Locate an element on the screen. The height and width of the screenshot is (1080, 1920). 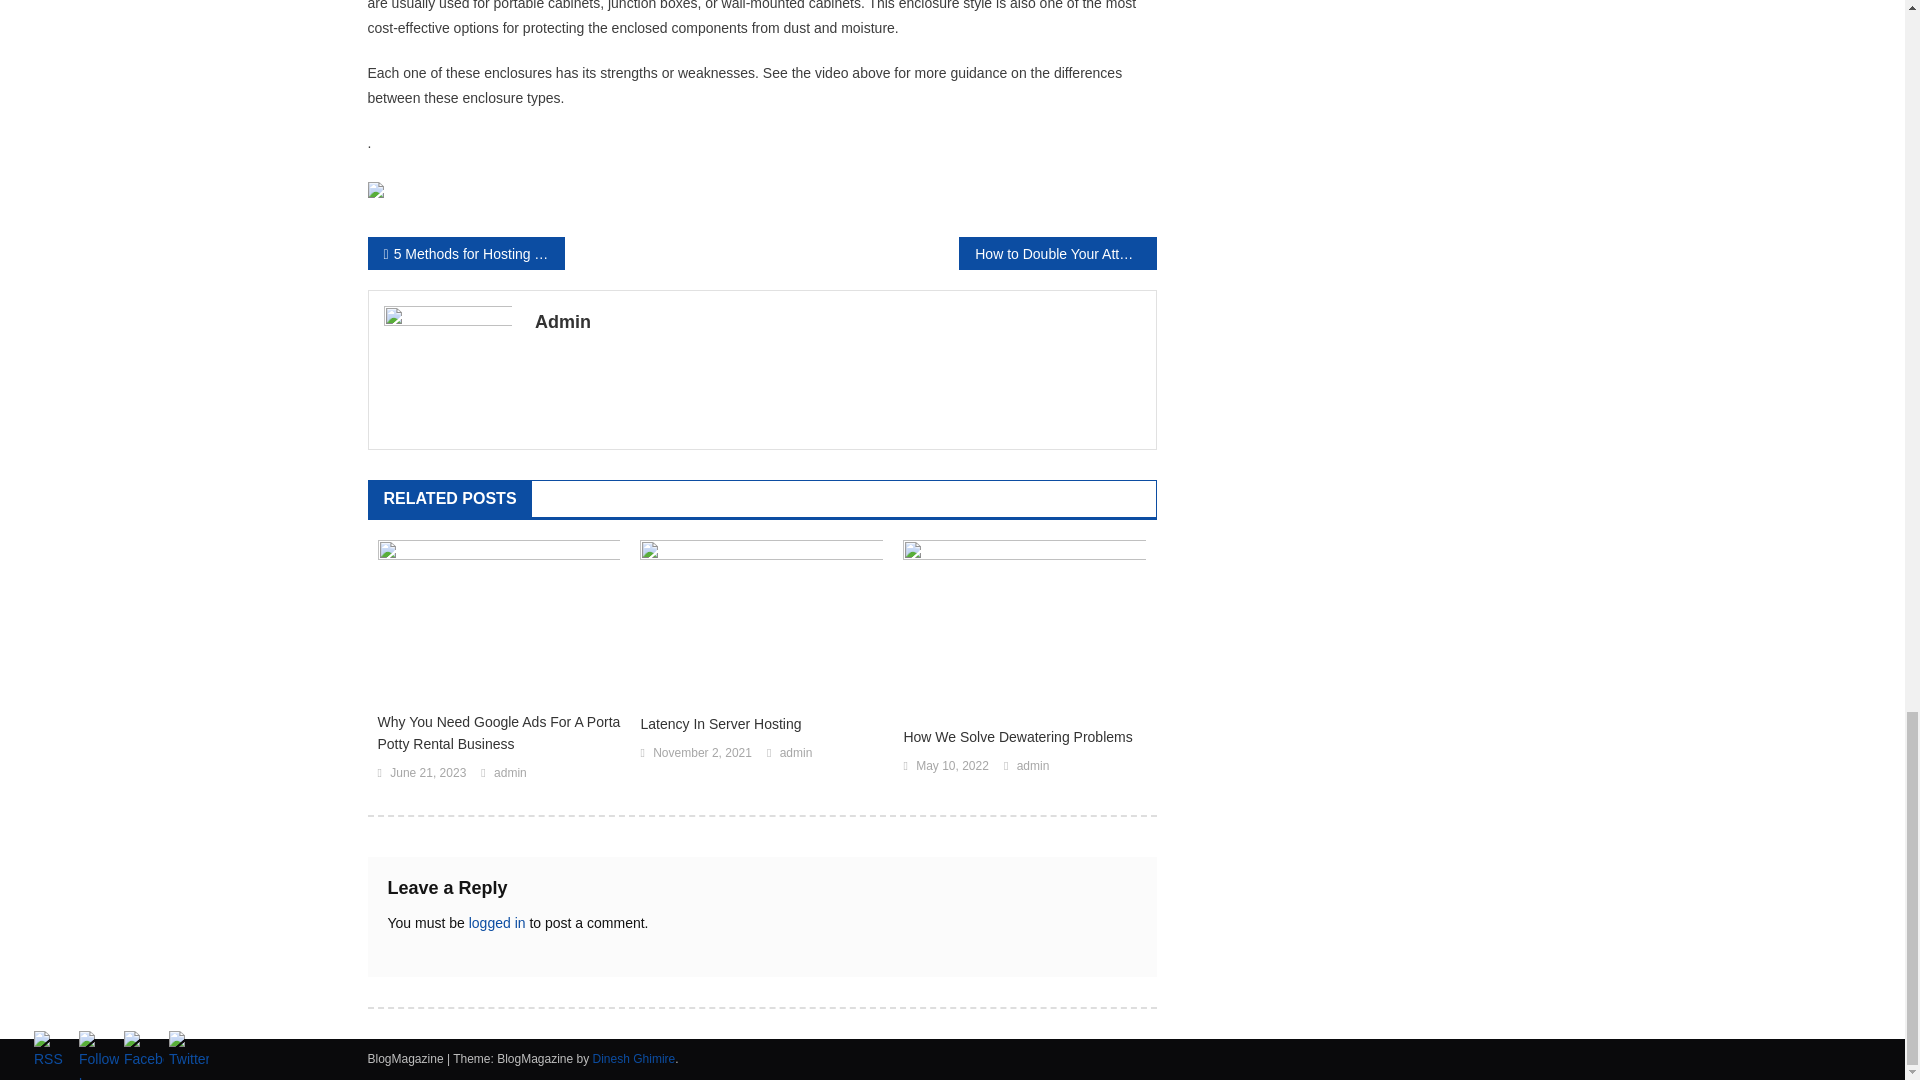
November 2, 2021 is located at coordinates (702, 754).